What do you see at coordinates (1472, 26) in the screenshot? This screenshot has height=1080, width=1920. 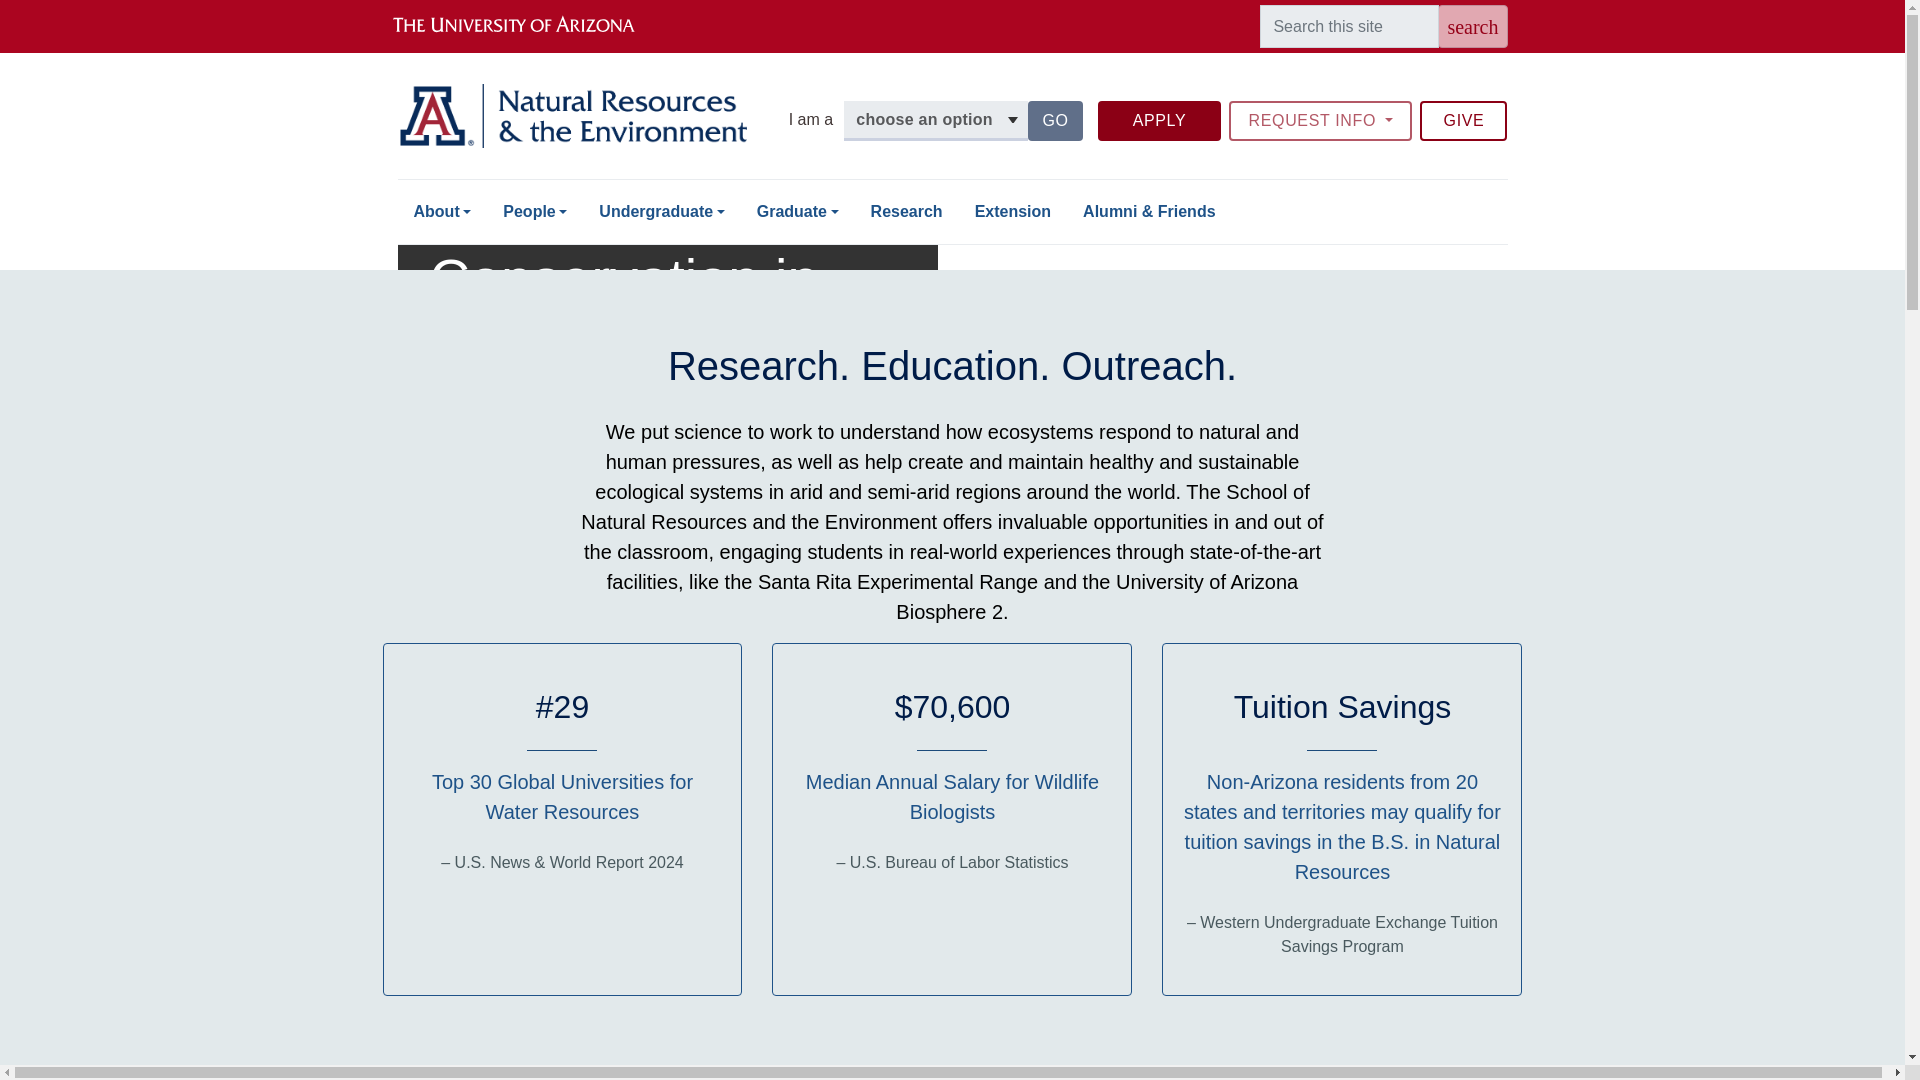 I see `search` at bounding box center [1472, 26].